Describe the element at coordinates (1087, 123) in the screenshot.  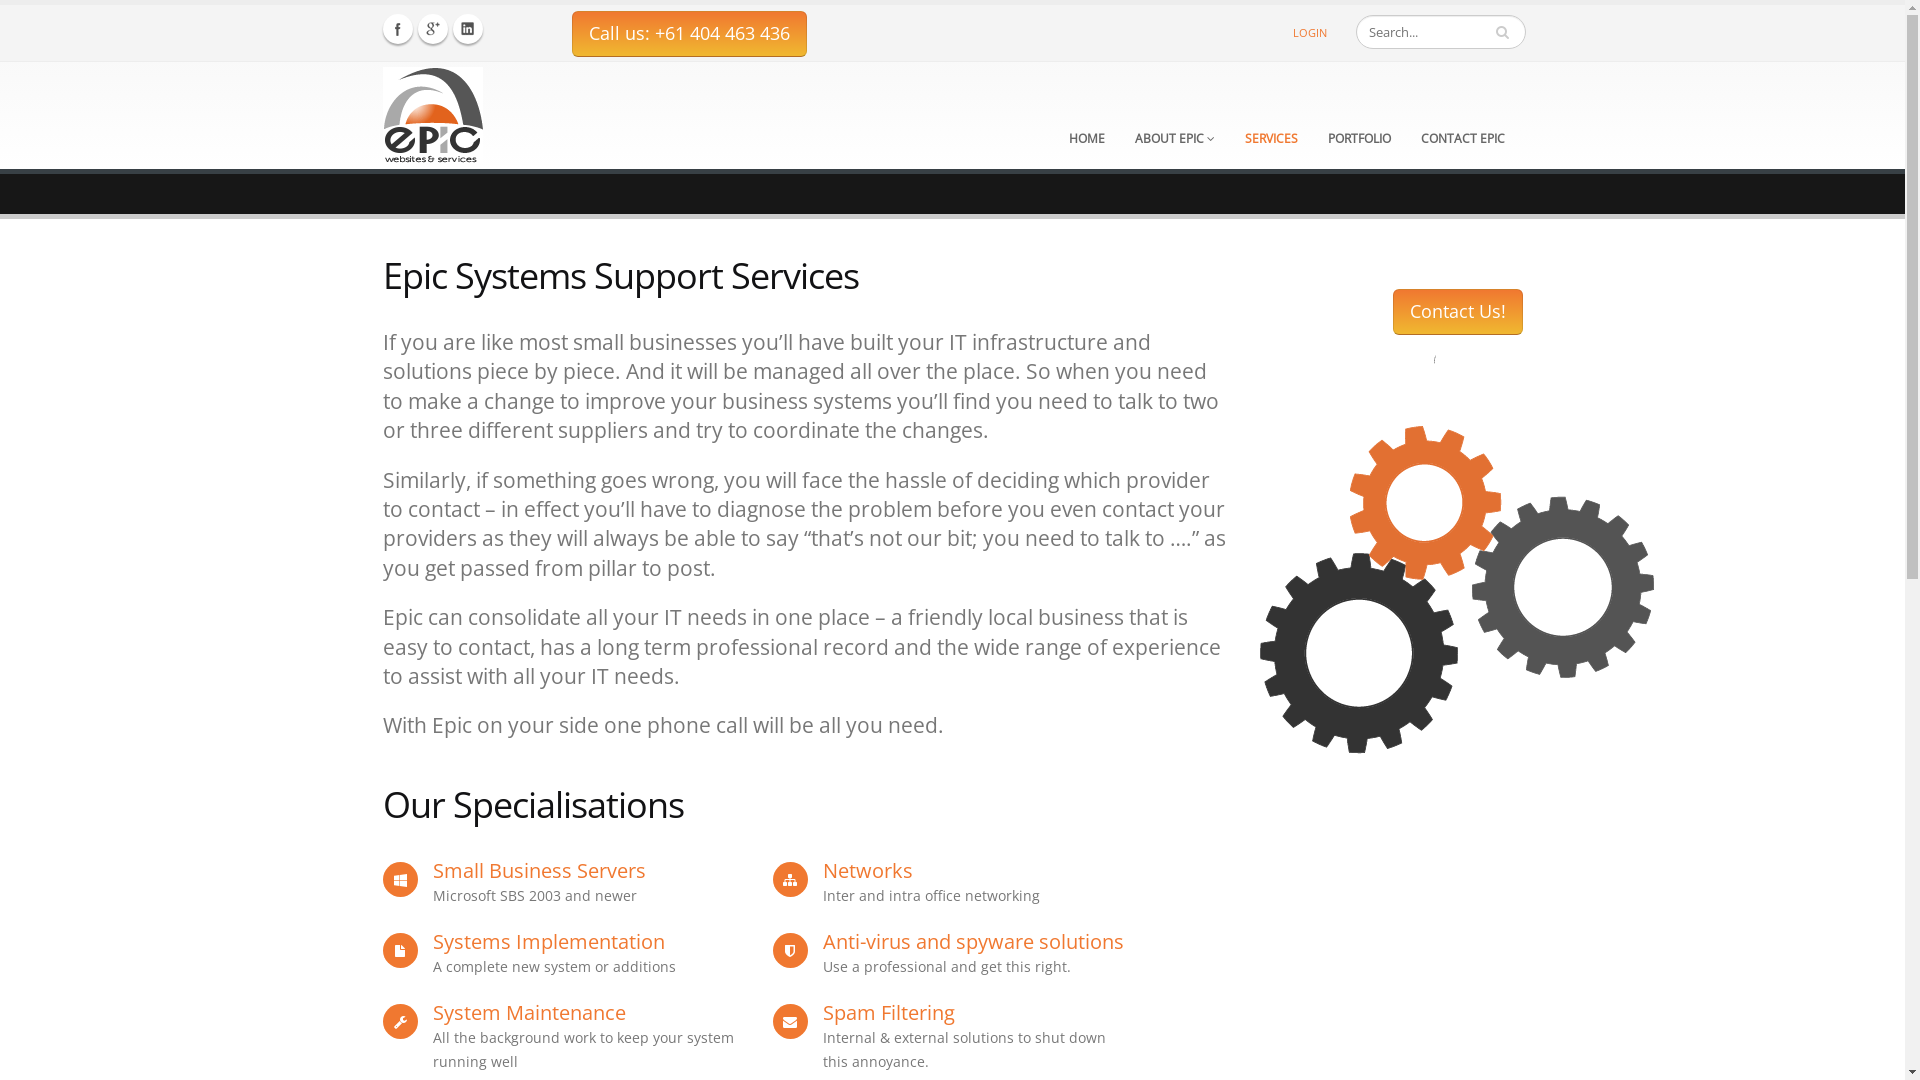
I see `HOME` at that location.